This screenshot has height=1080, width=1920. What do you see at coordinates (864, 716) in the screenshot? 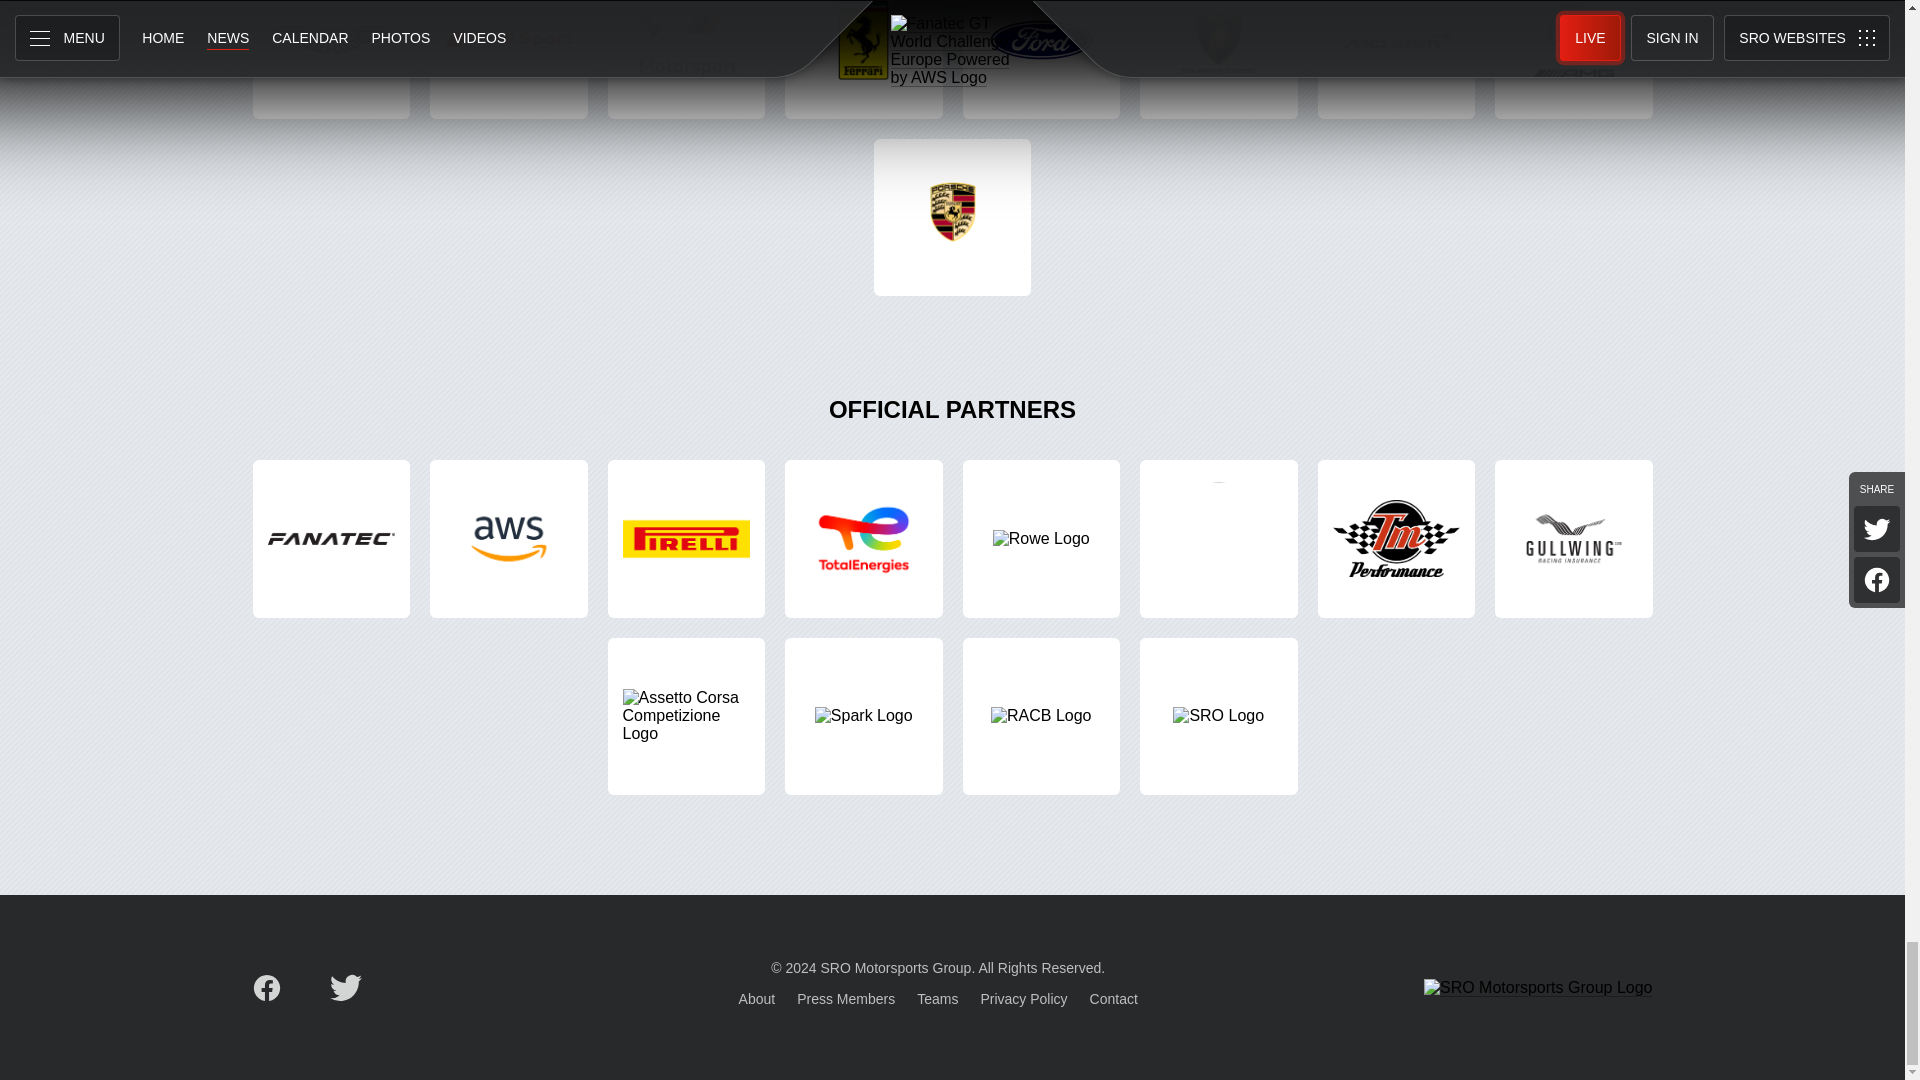
I see `Spark` at bounding box center [864, 716].